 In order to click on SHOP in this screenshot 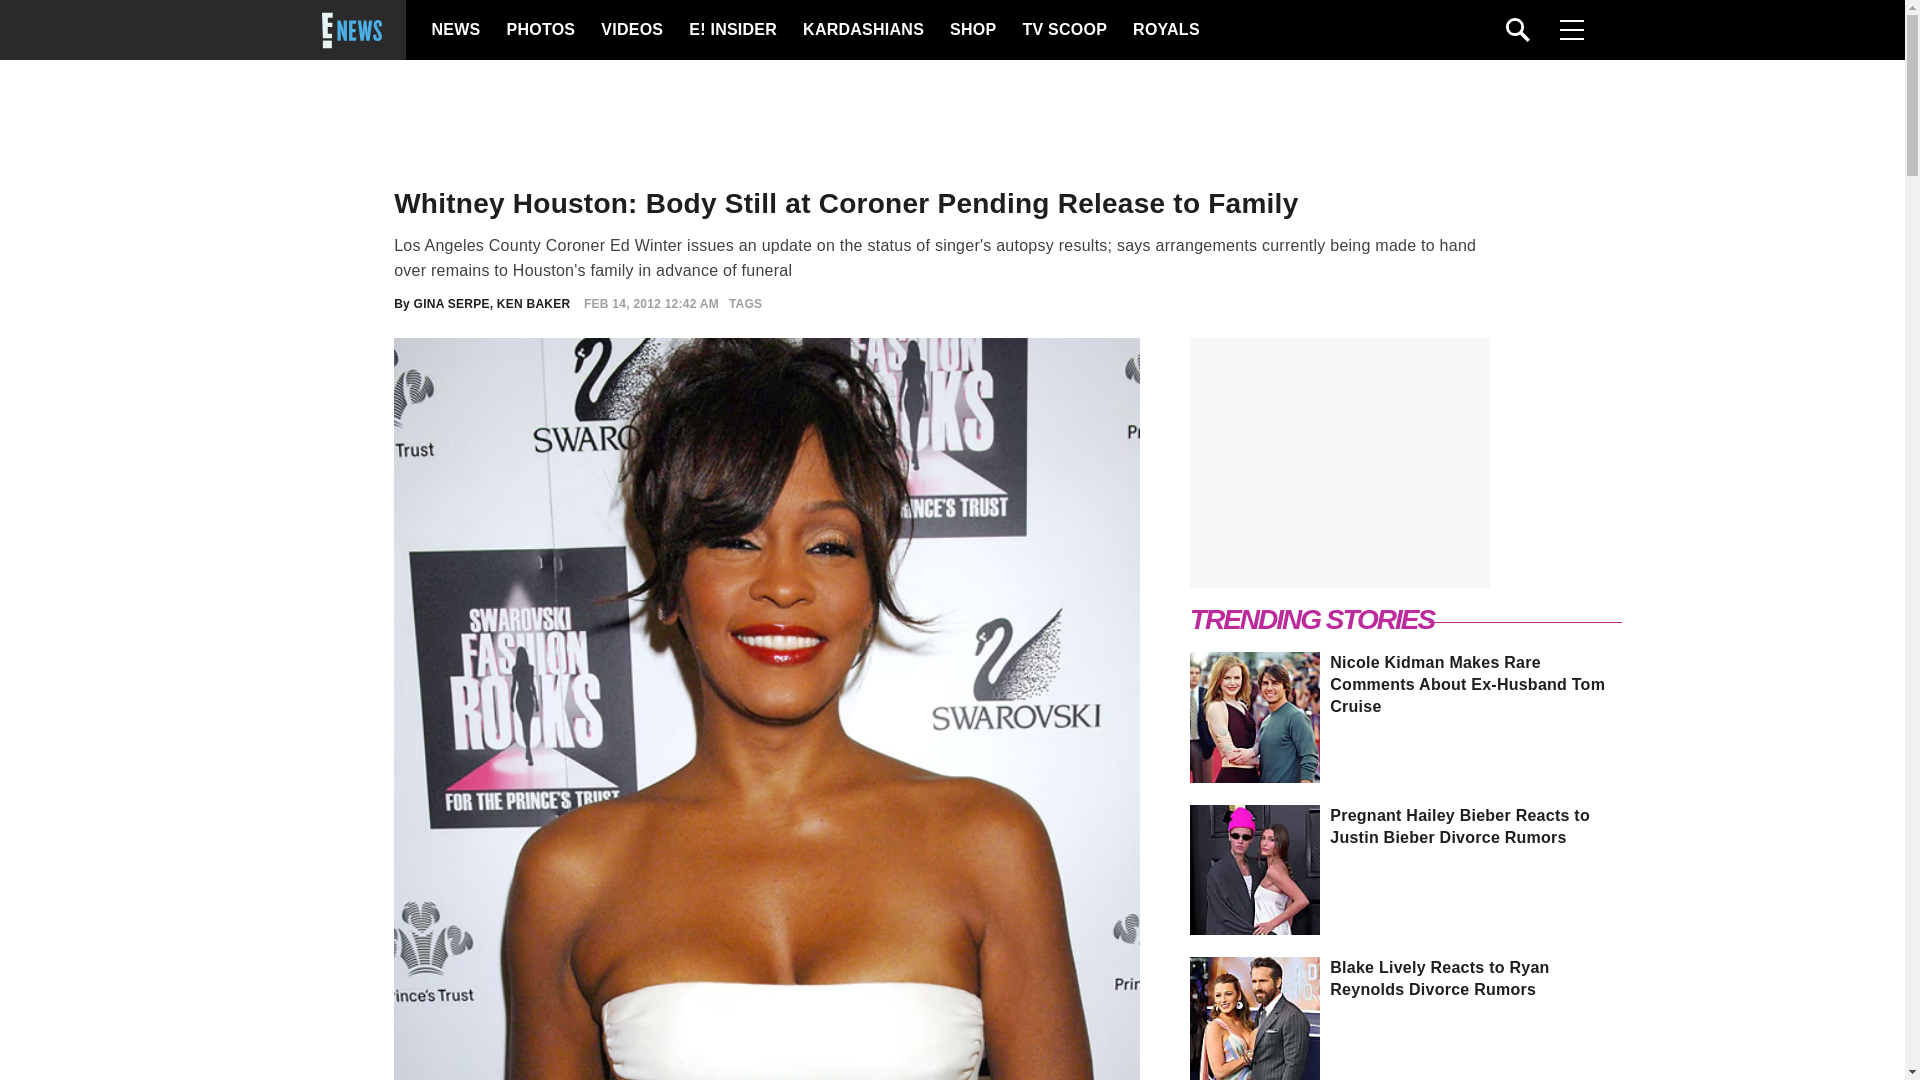, I will do `click(972, 30)`.